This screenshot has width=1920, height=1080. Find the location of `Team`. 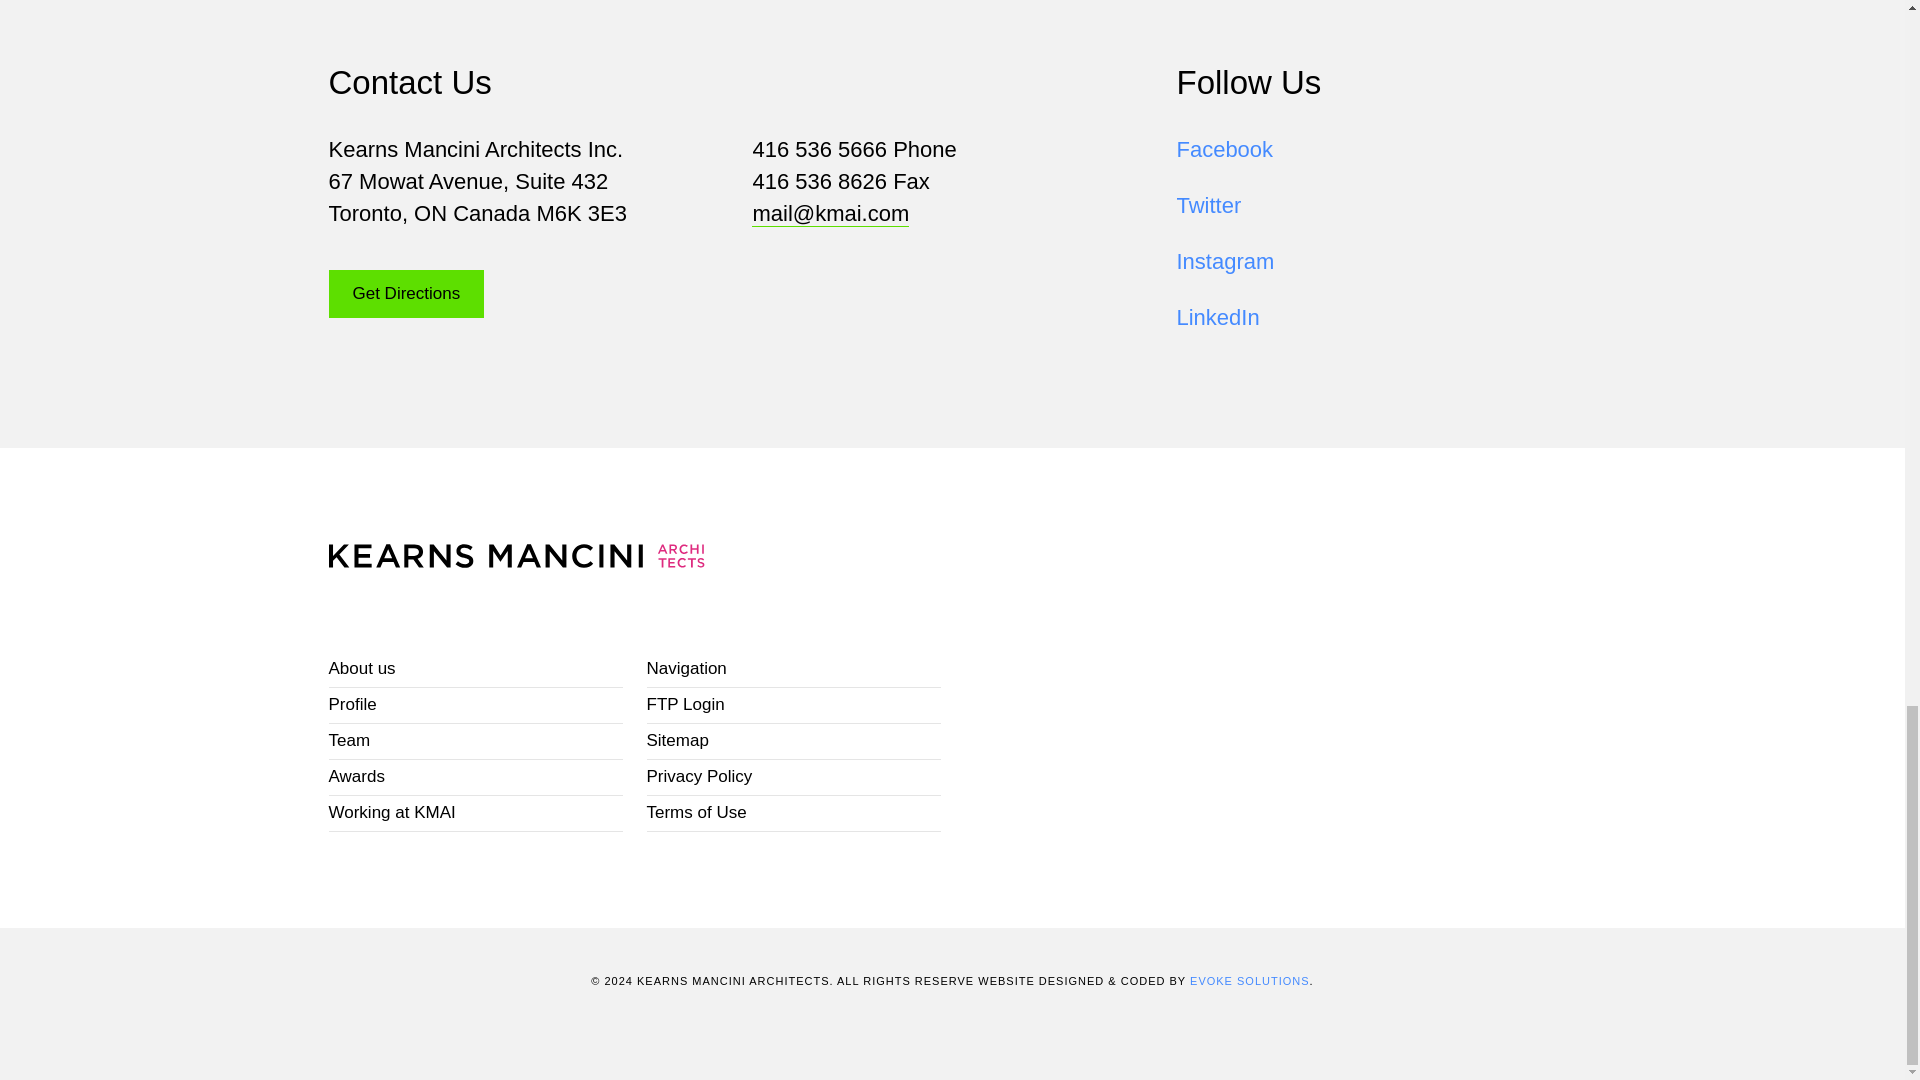

Team is located at coordinates (475, 742).